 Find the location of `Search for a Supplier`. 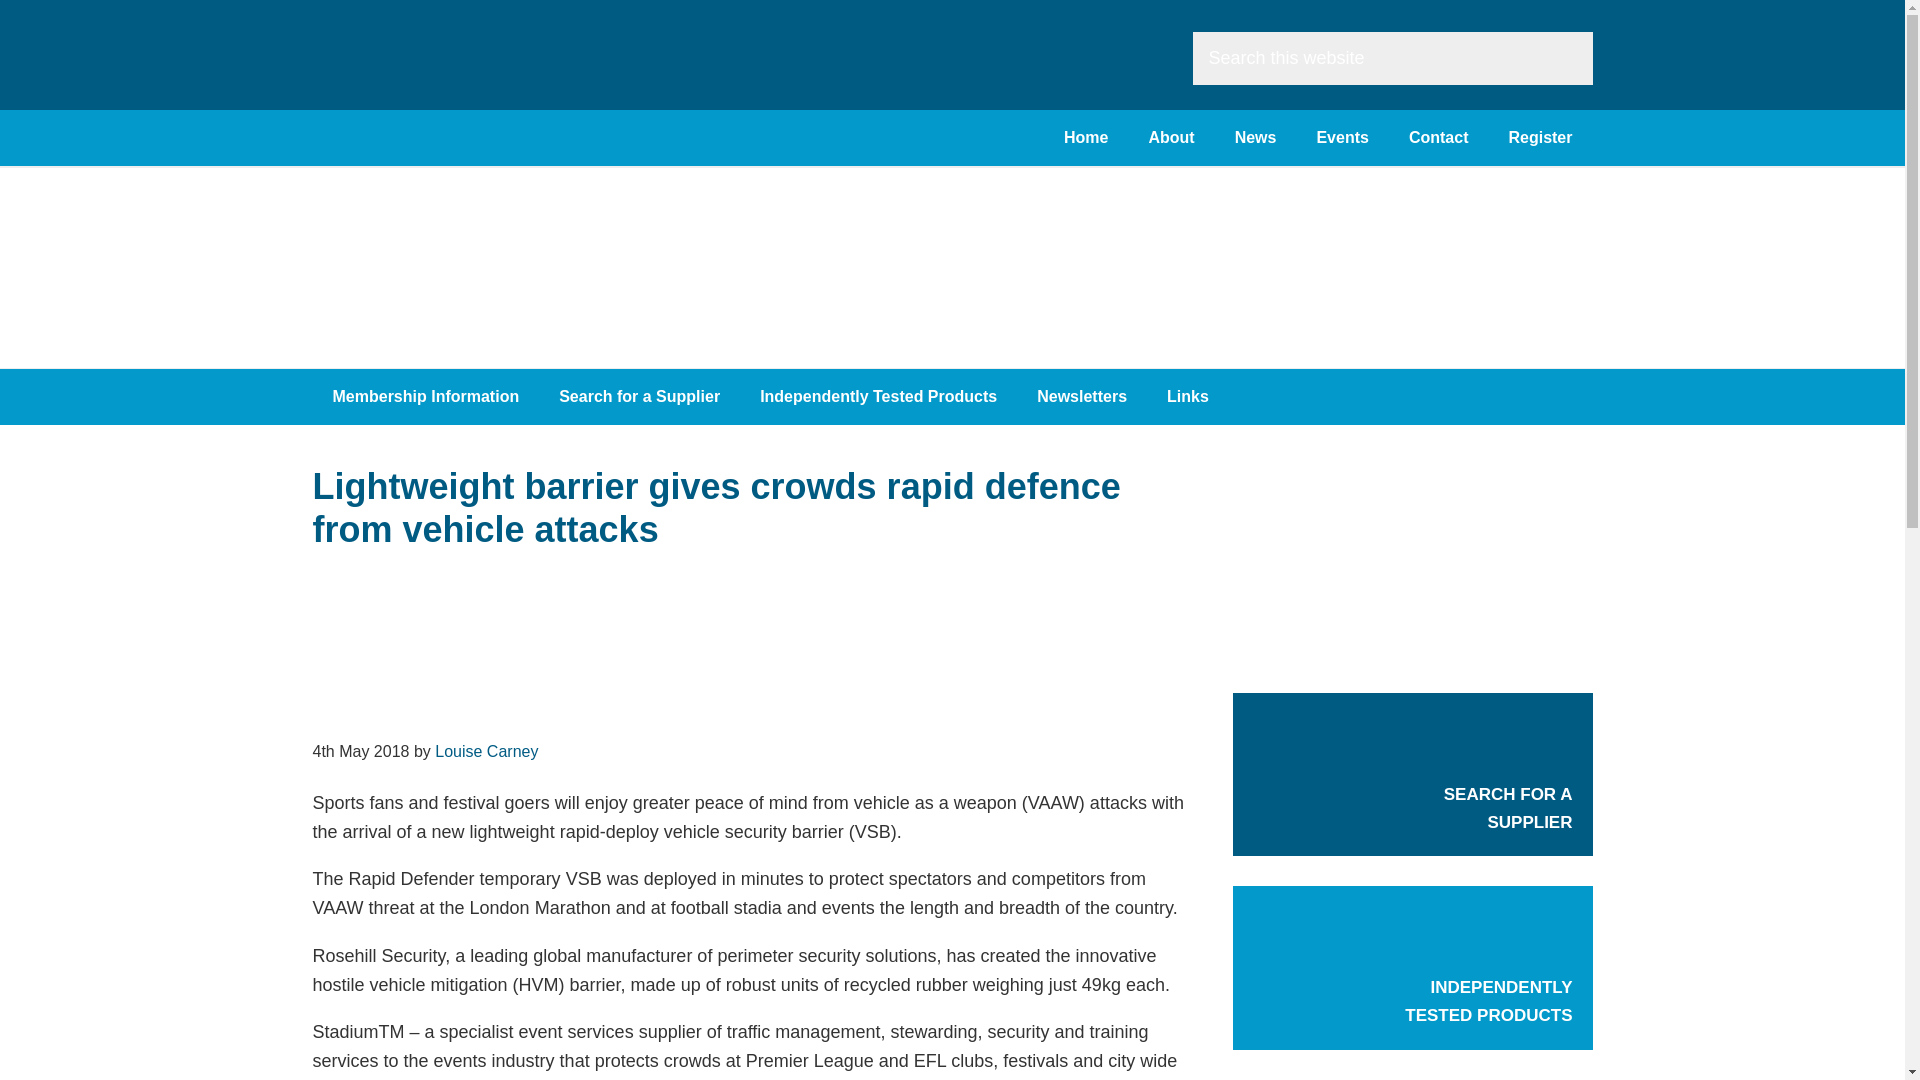

Search for a Supplier is located at coordinates (639, 397).